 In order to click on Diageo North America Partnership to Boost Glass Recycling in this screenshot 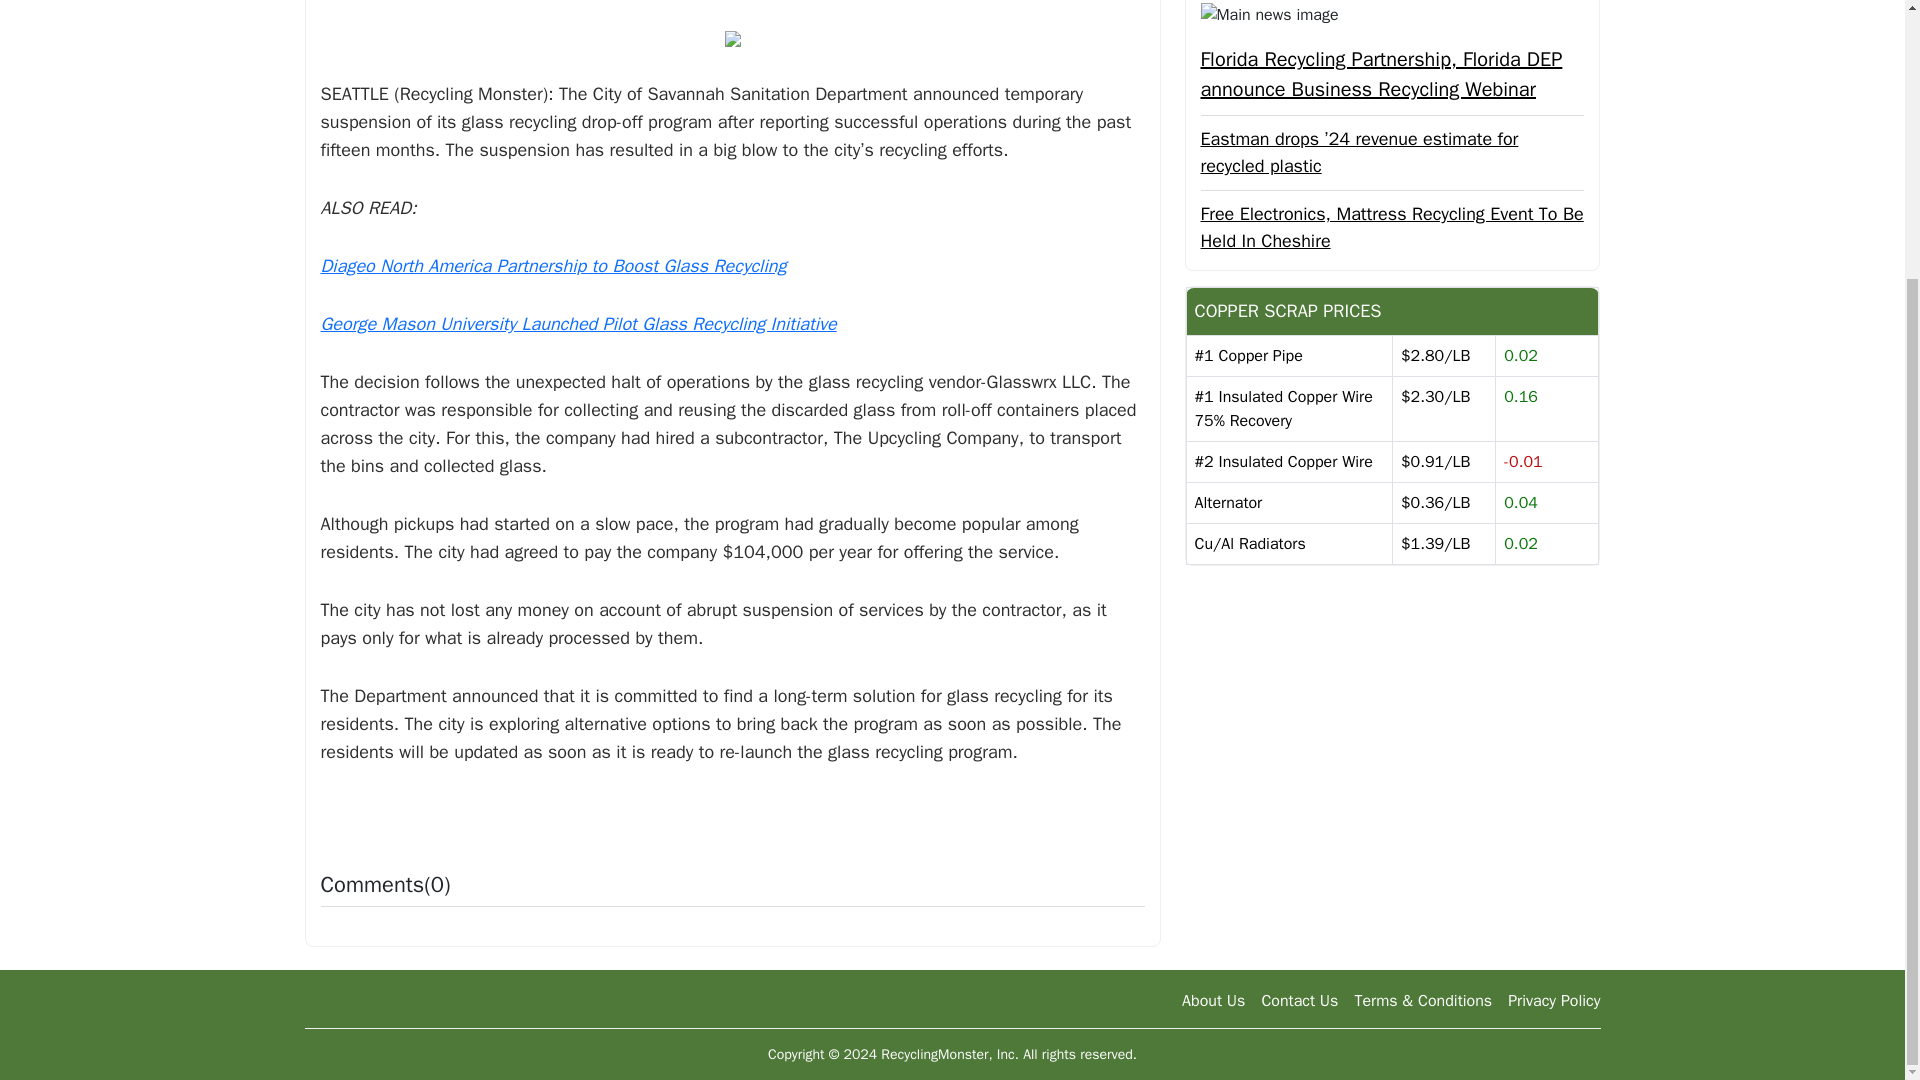, I will do `click(552, 265)`.